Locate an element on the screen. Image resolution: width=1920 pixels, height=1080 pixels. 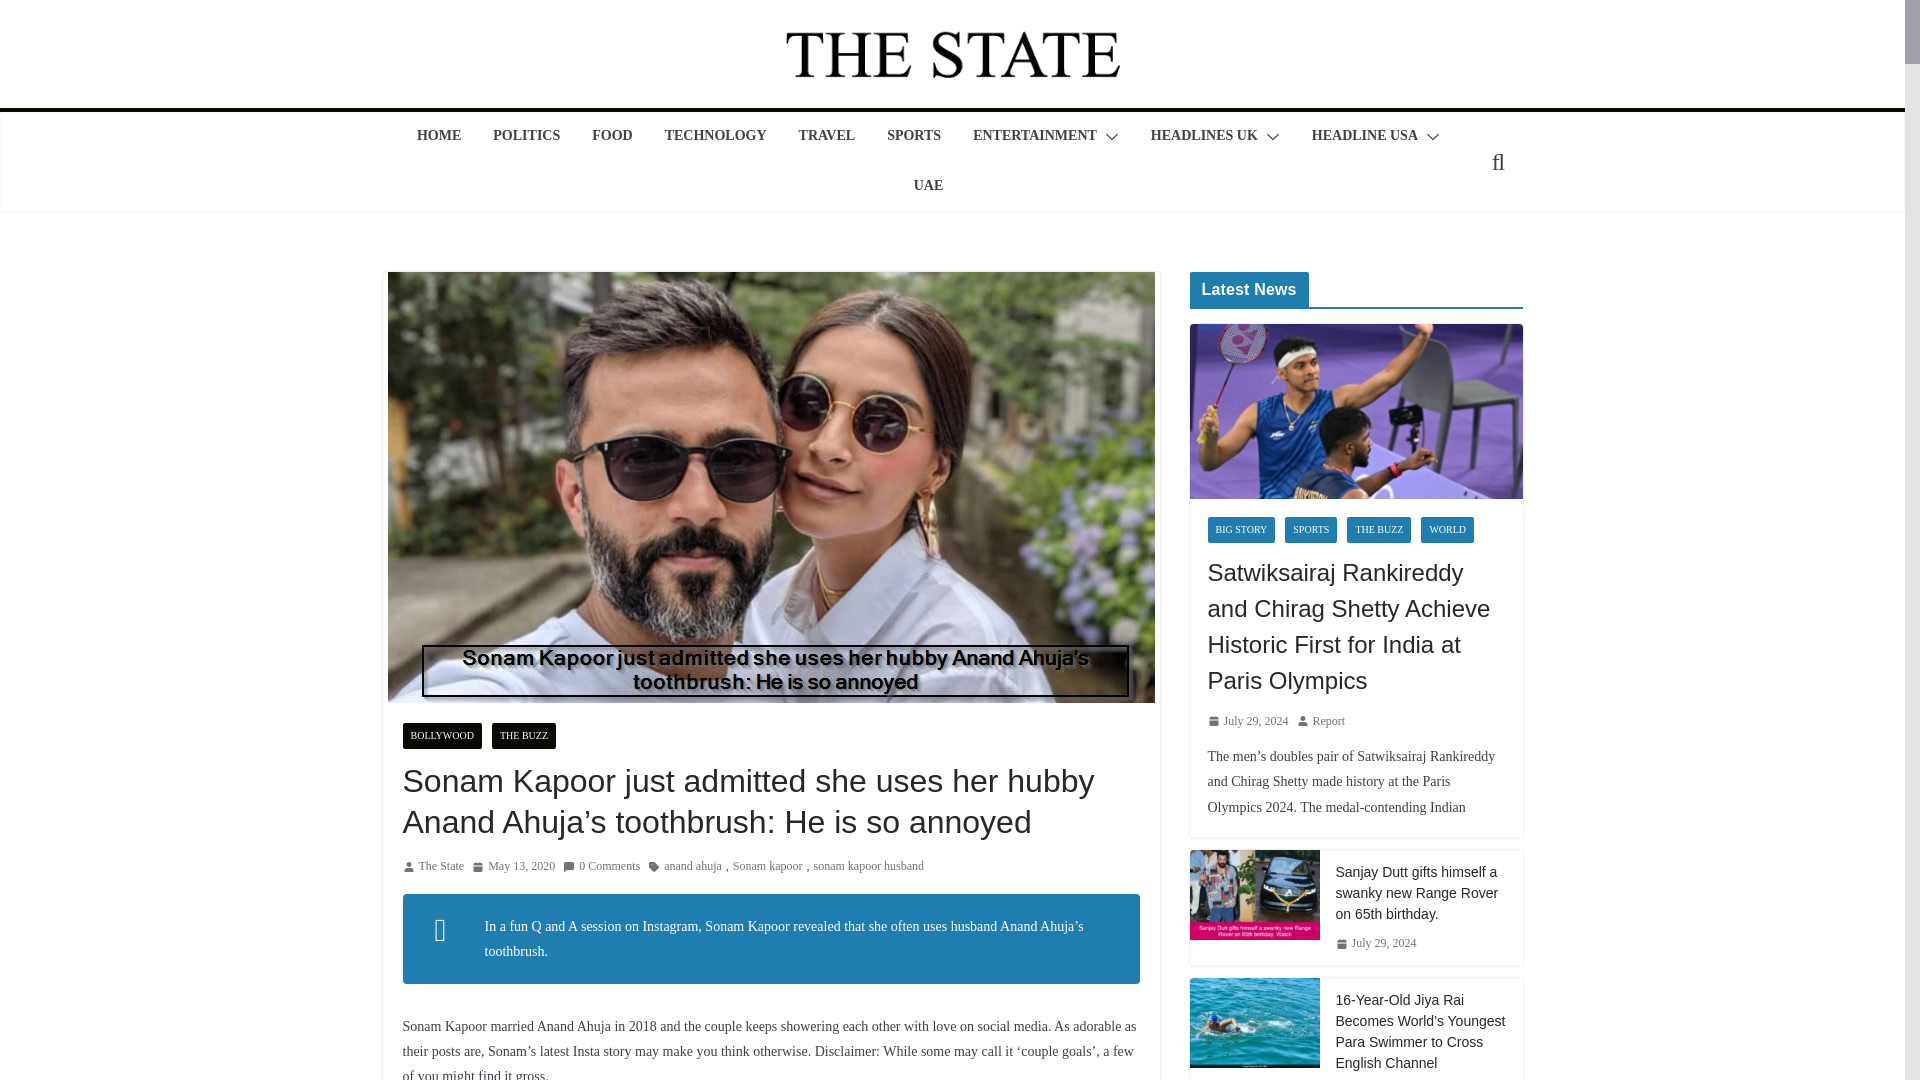
TRAVEL is located at coordinates (827, 137).